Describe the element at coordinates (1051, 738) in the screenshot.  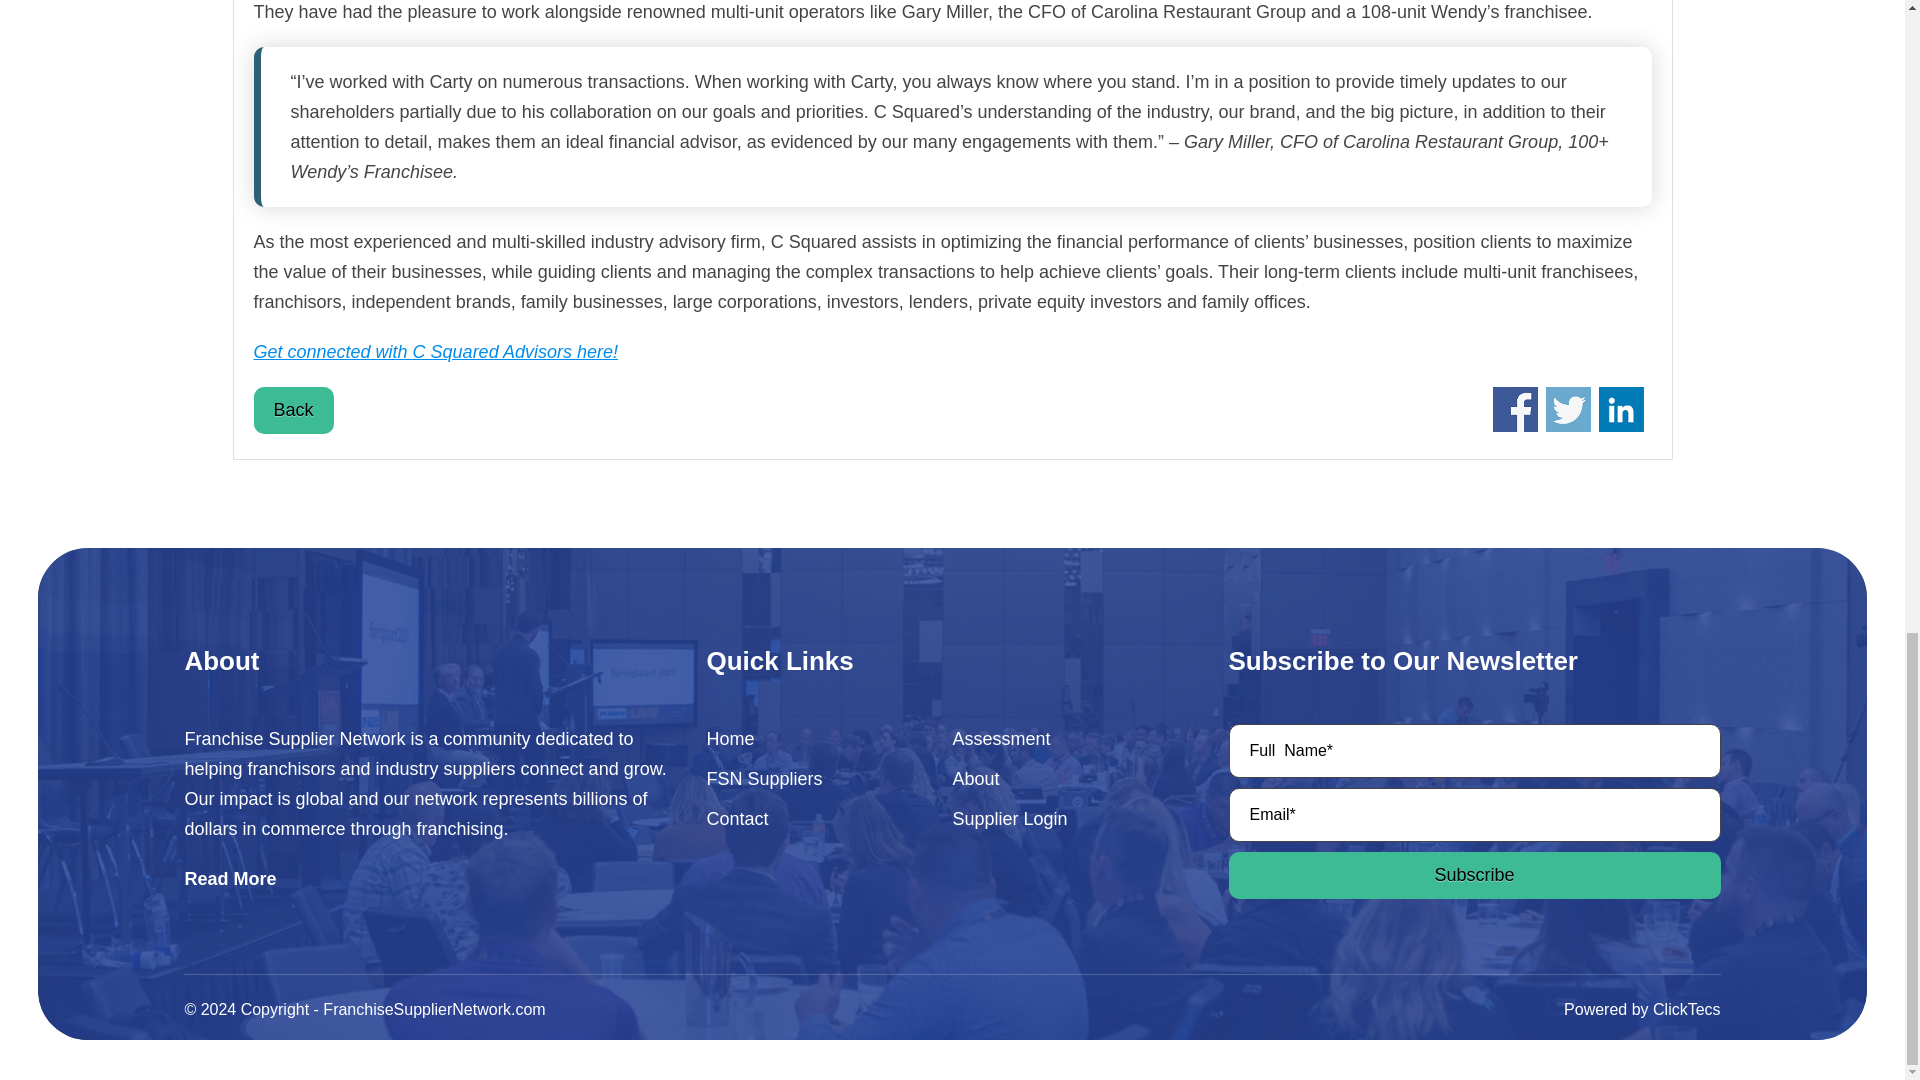
I see `Assessment` at that location.